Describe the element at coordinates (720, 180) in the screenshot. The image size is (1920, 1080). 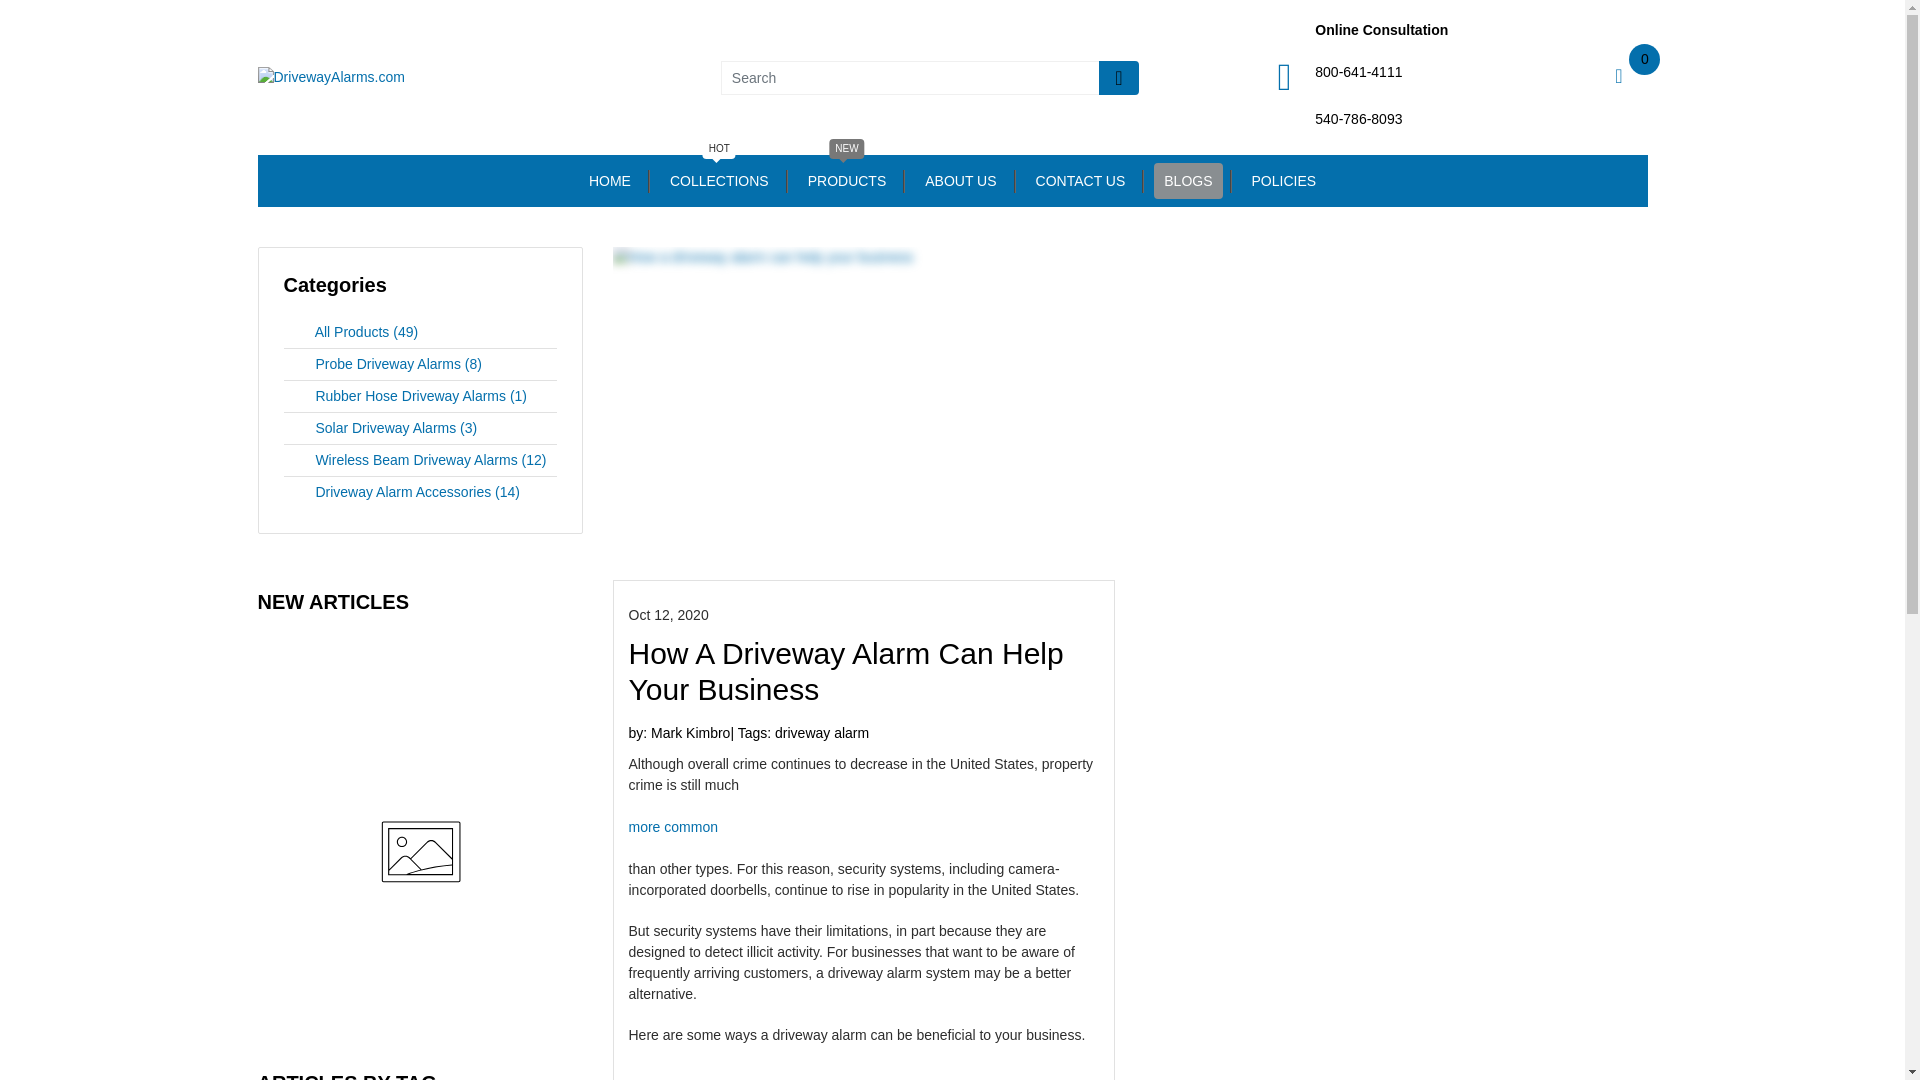
I see `HOME` at that location.